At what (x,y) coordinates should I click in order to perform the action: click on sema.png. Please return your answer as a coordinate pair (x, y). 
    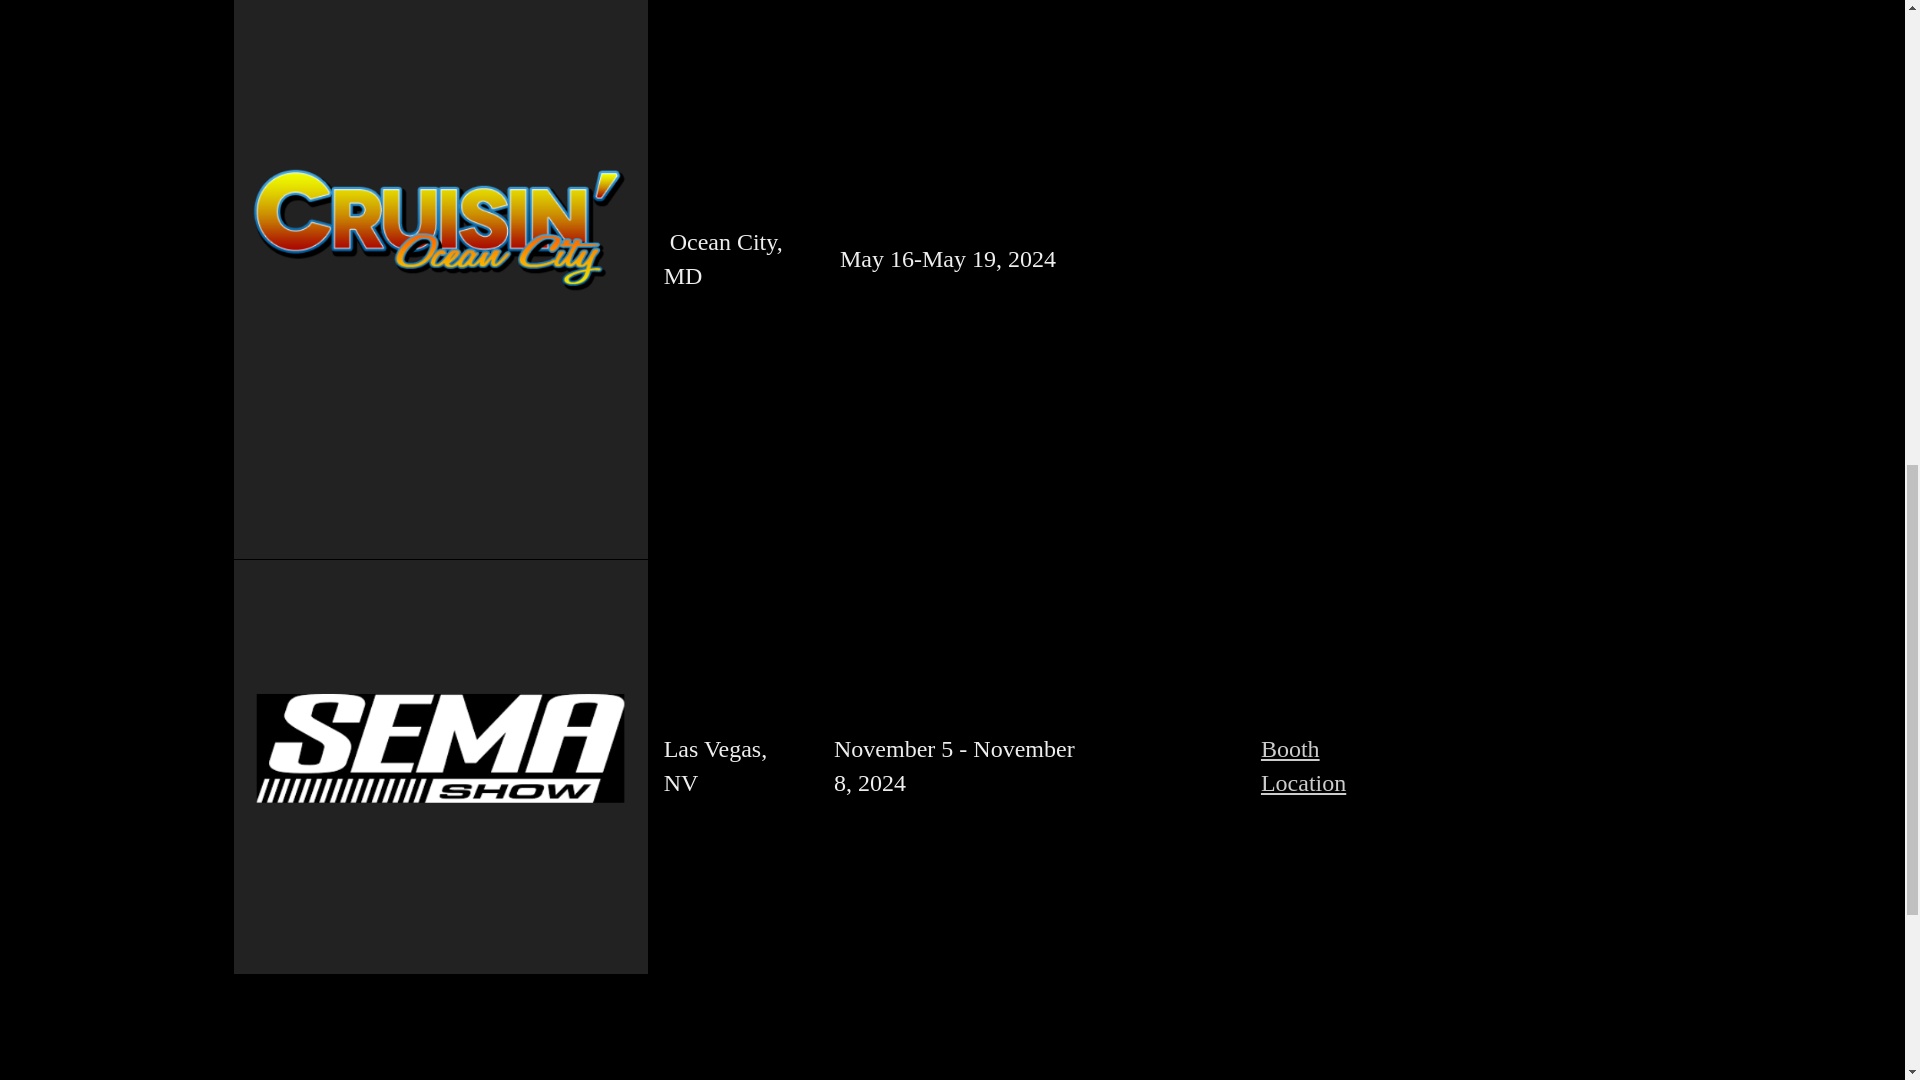
    Looking at the image, I should click on (439, 766).